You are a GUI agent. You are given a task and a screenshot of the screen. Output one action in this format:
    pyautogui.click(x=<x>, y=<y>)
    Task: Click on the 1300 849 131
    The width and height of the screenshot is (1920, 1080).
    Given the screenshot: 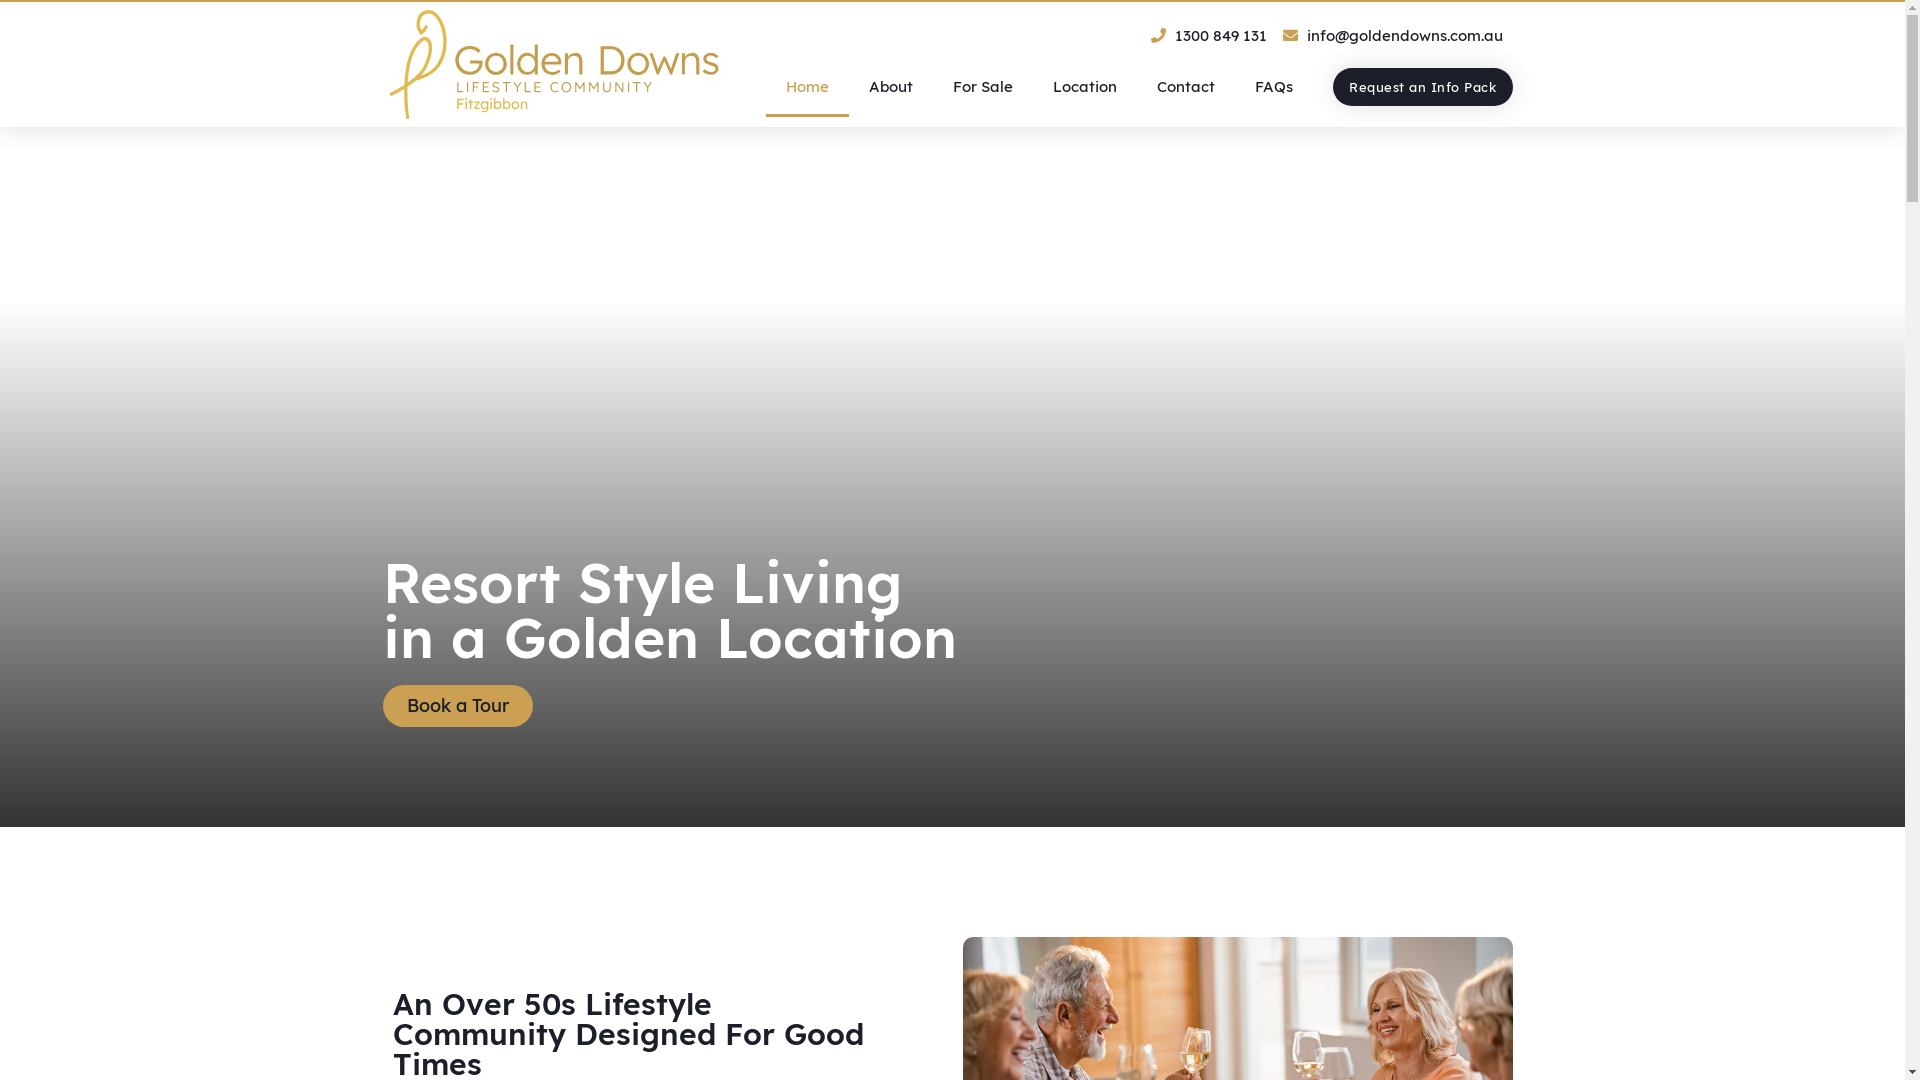 What is the action you would take?
    pyautogui.click(x=1209, y=36)
    